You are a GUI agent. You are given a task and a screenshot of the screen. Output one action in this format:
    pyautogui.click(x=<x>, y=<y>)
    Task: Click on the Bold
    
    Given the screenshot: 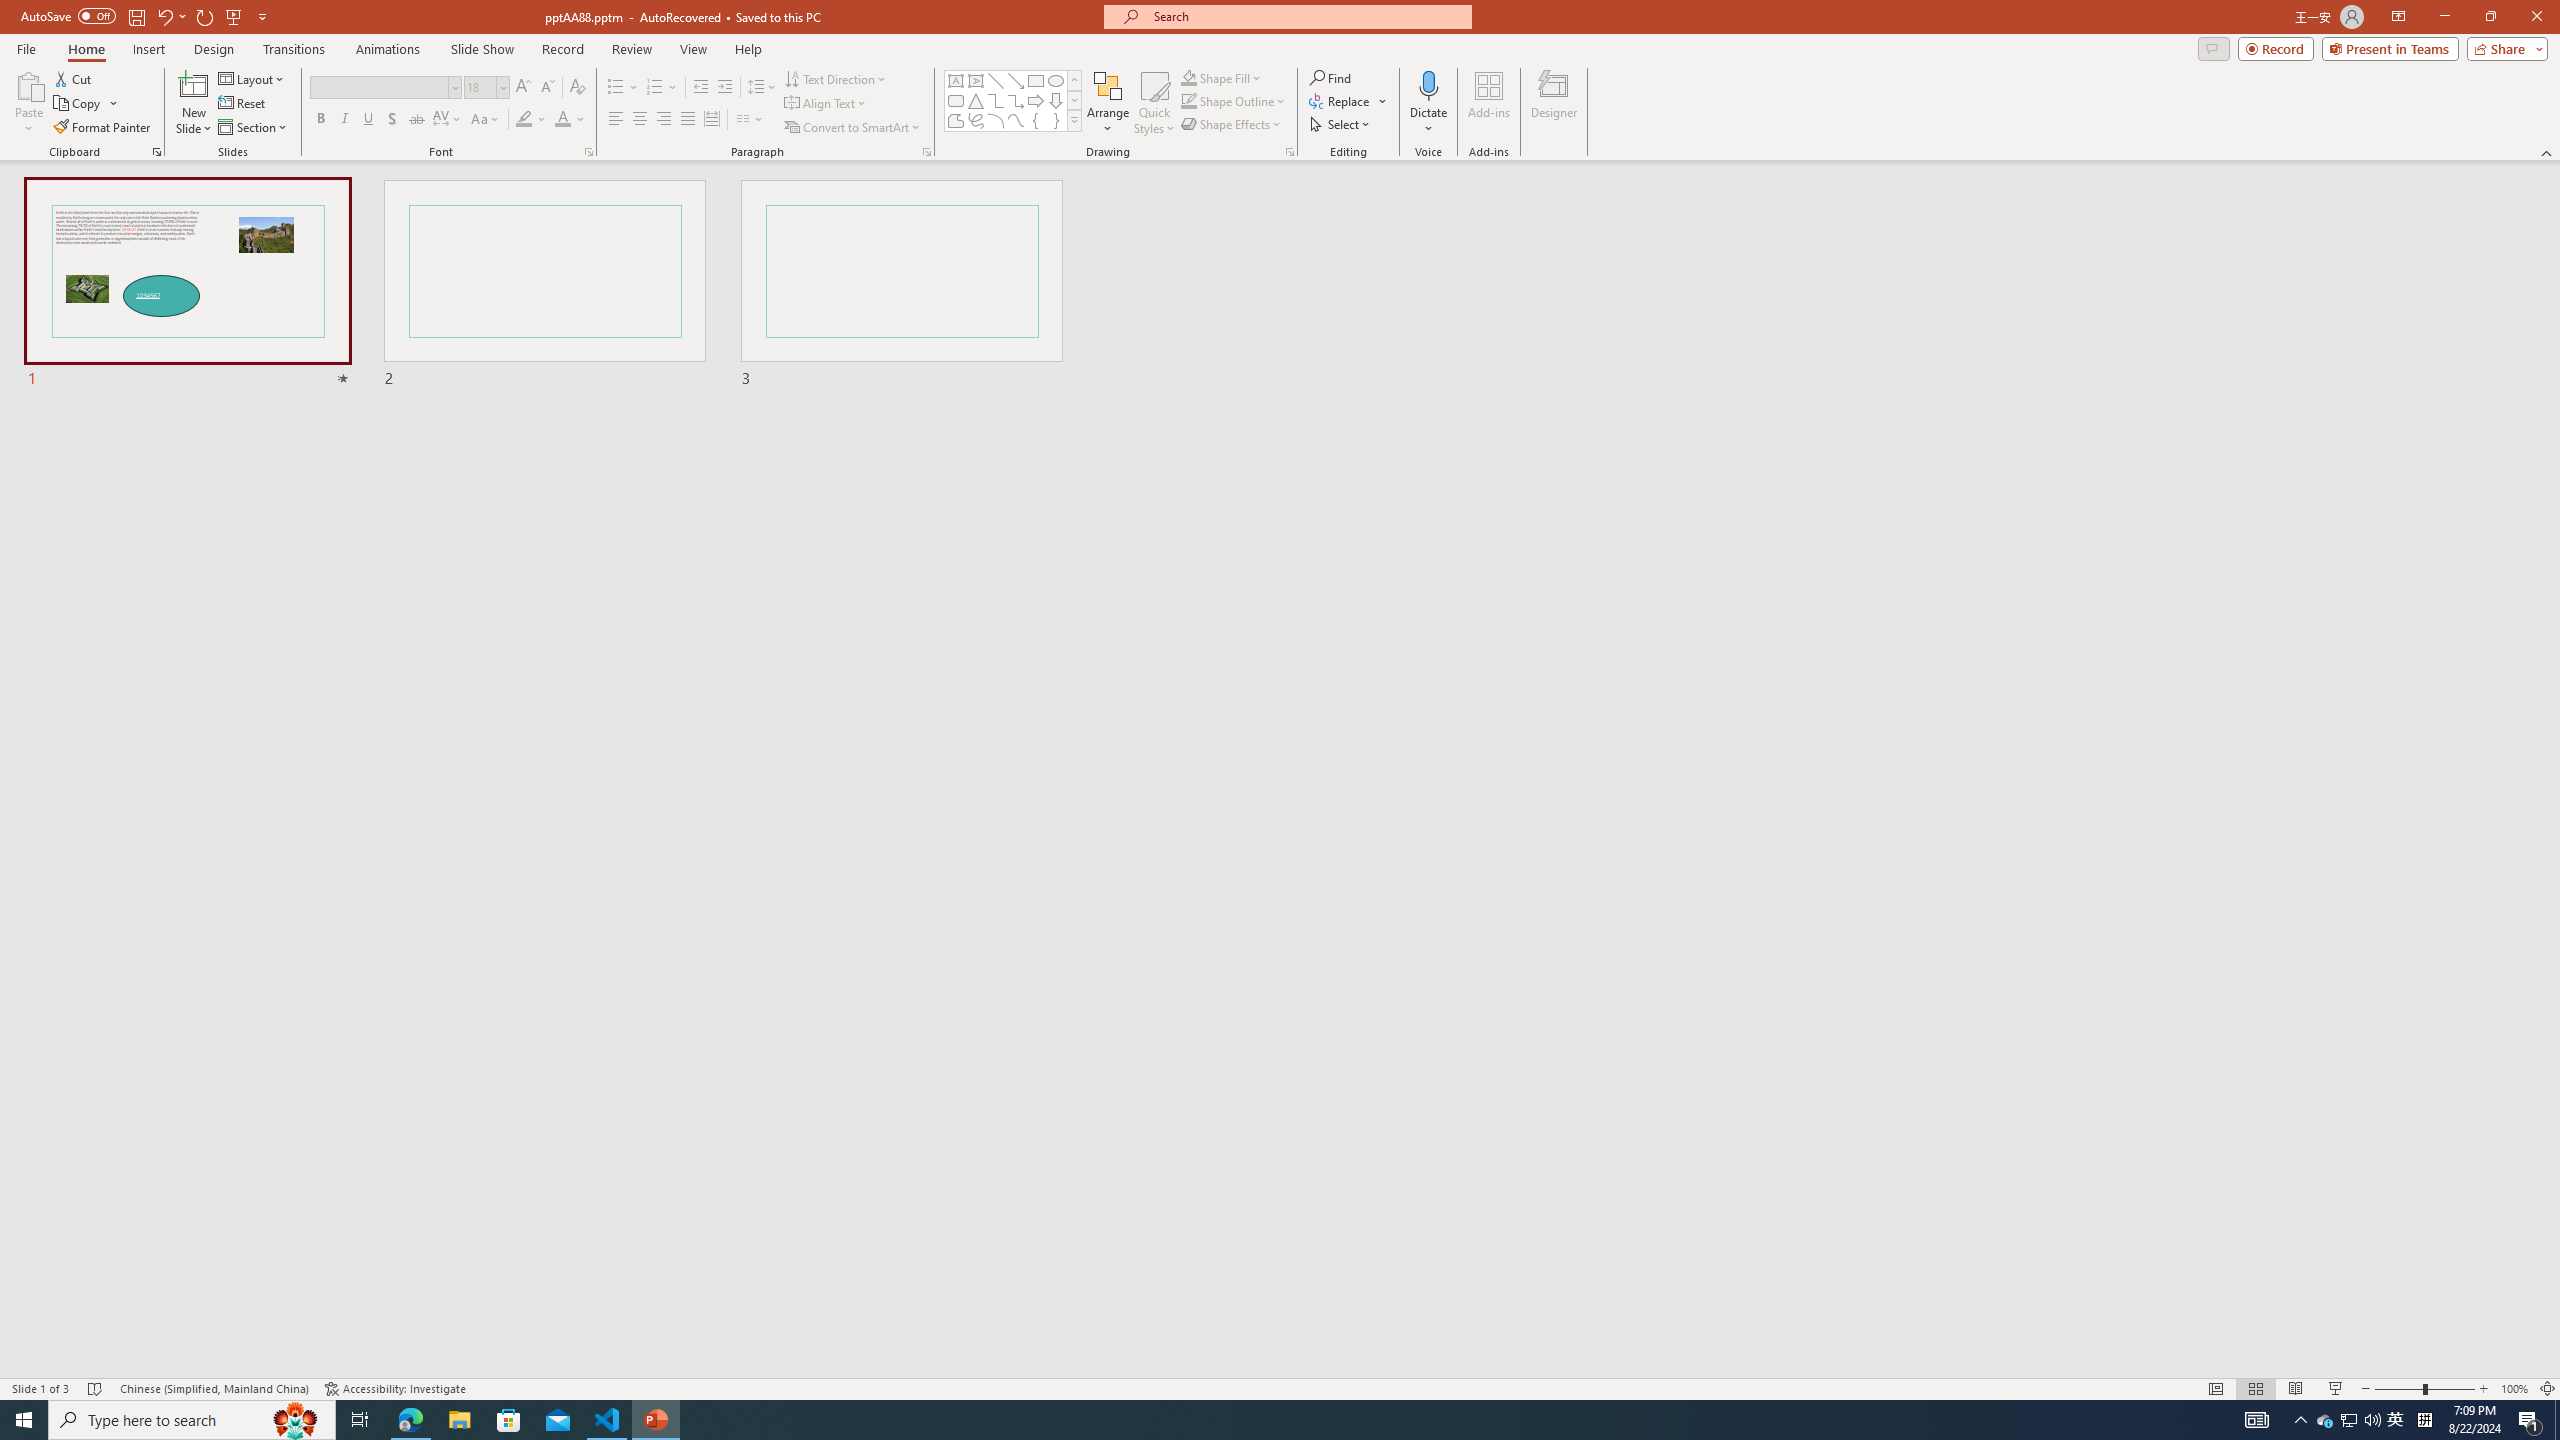 What is the action you would take?
    pyautogui.click(x=320, y=120)
    